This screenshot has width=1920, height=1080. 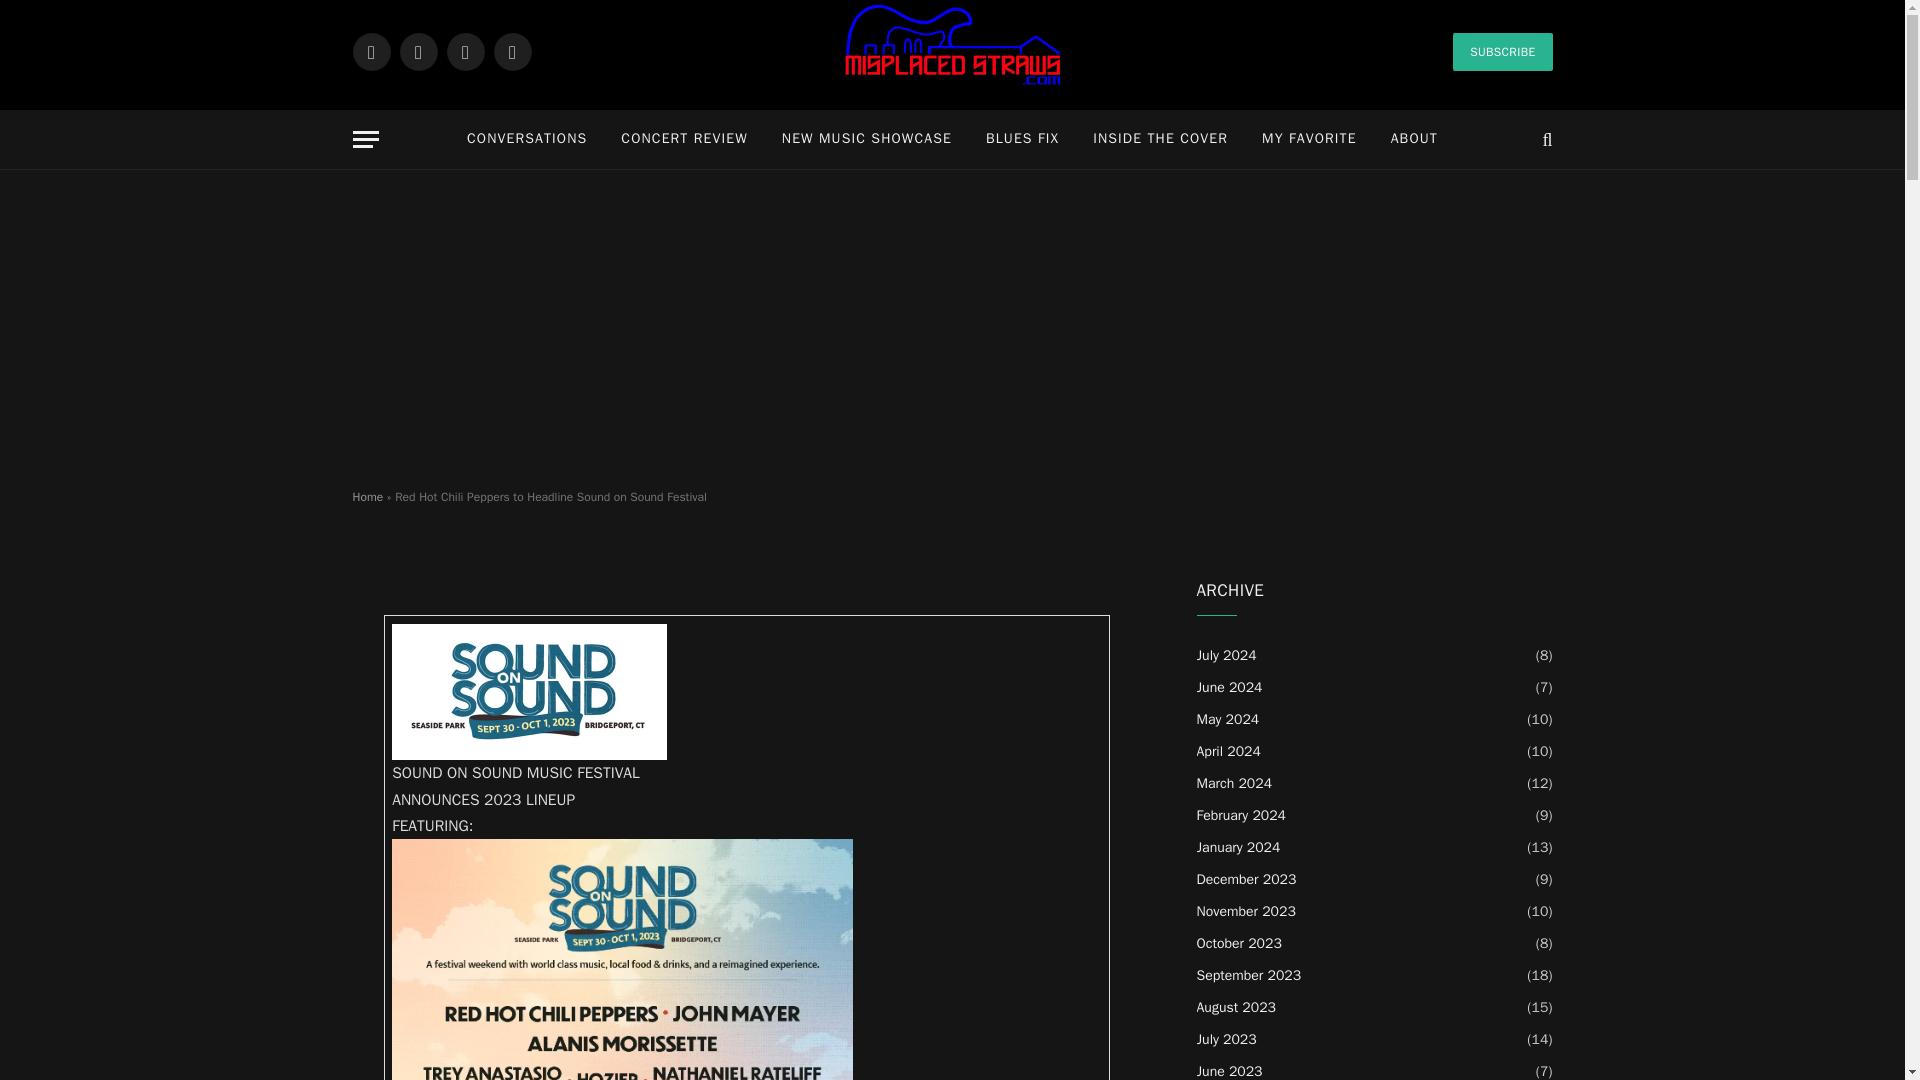 I want to click on SUBSCRIBE, so click(x=1502, y=52).